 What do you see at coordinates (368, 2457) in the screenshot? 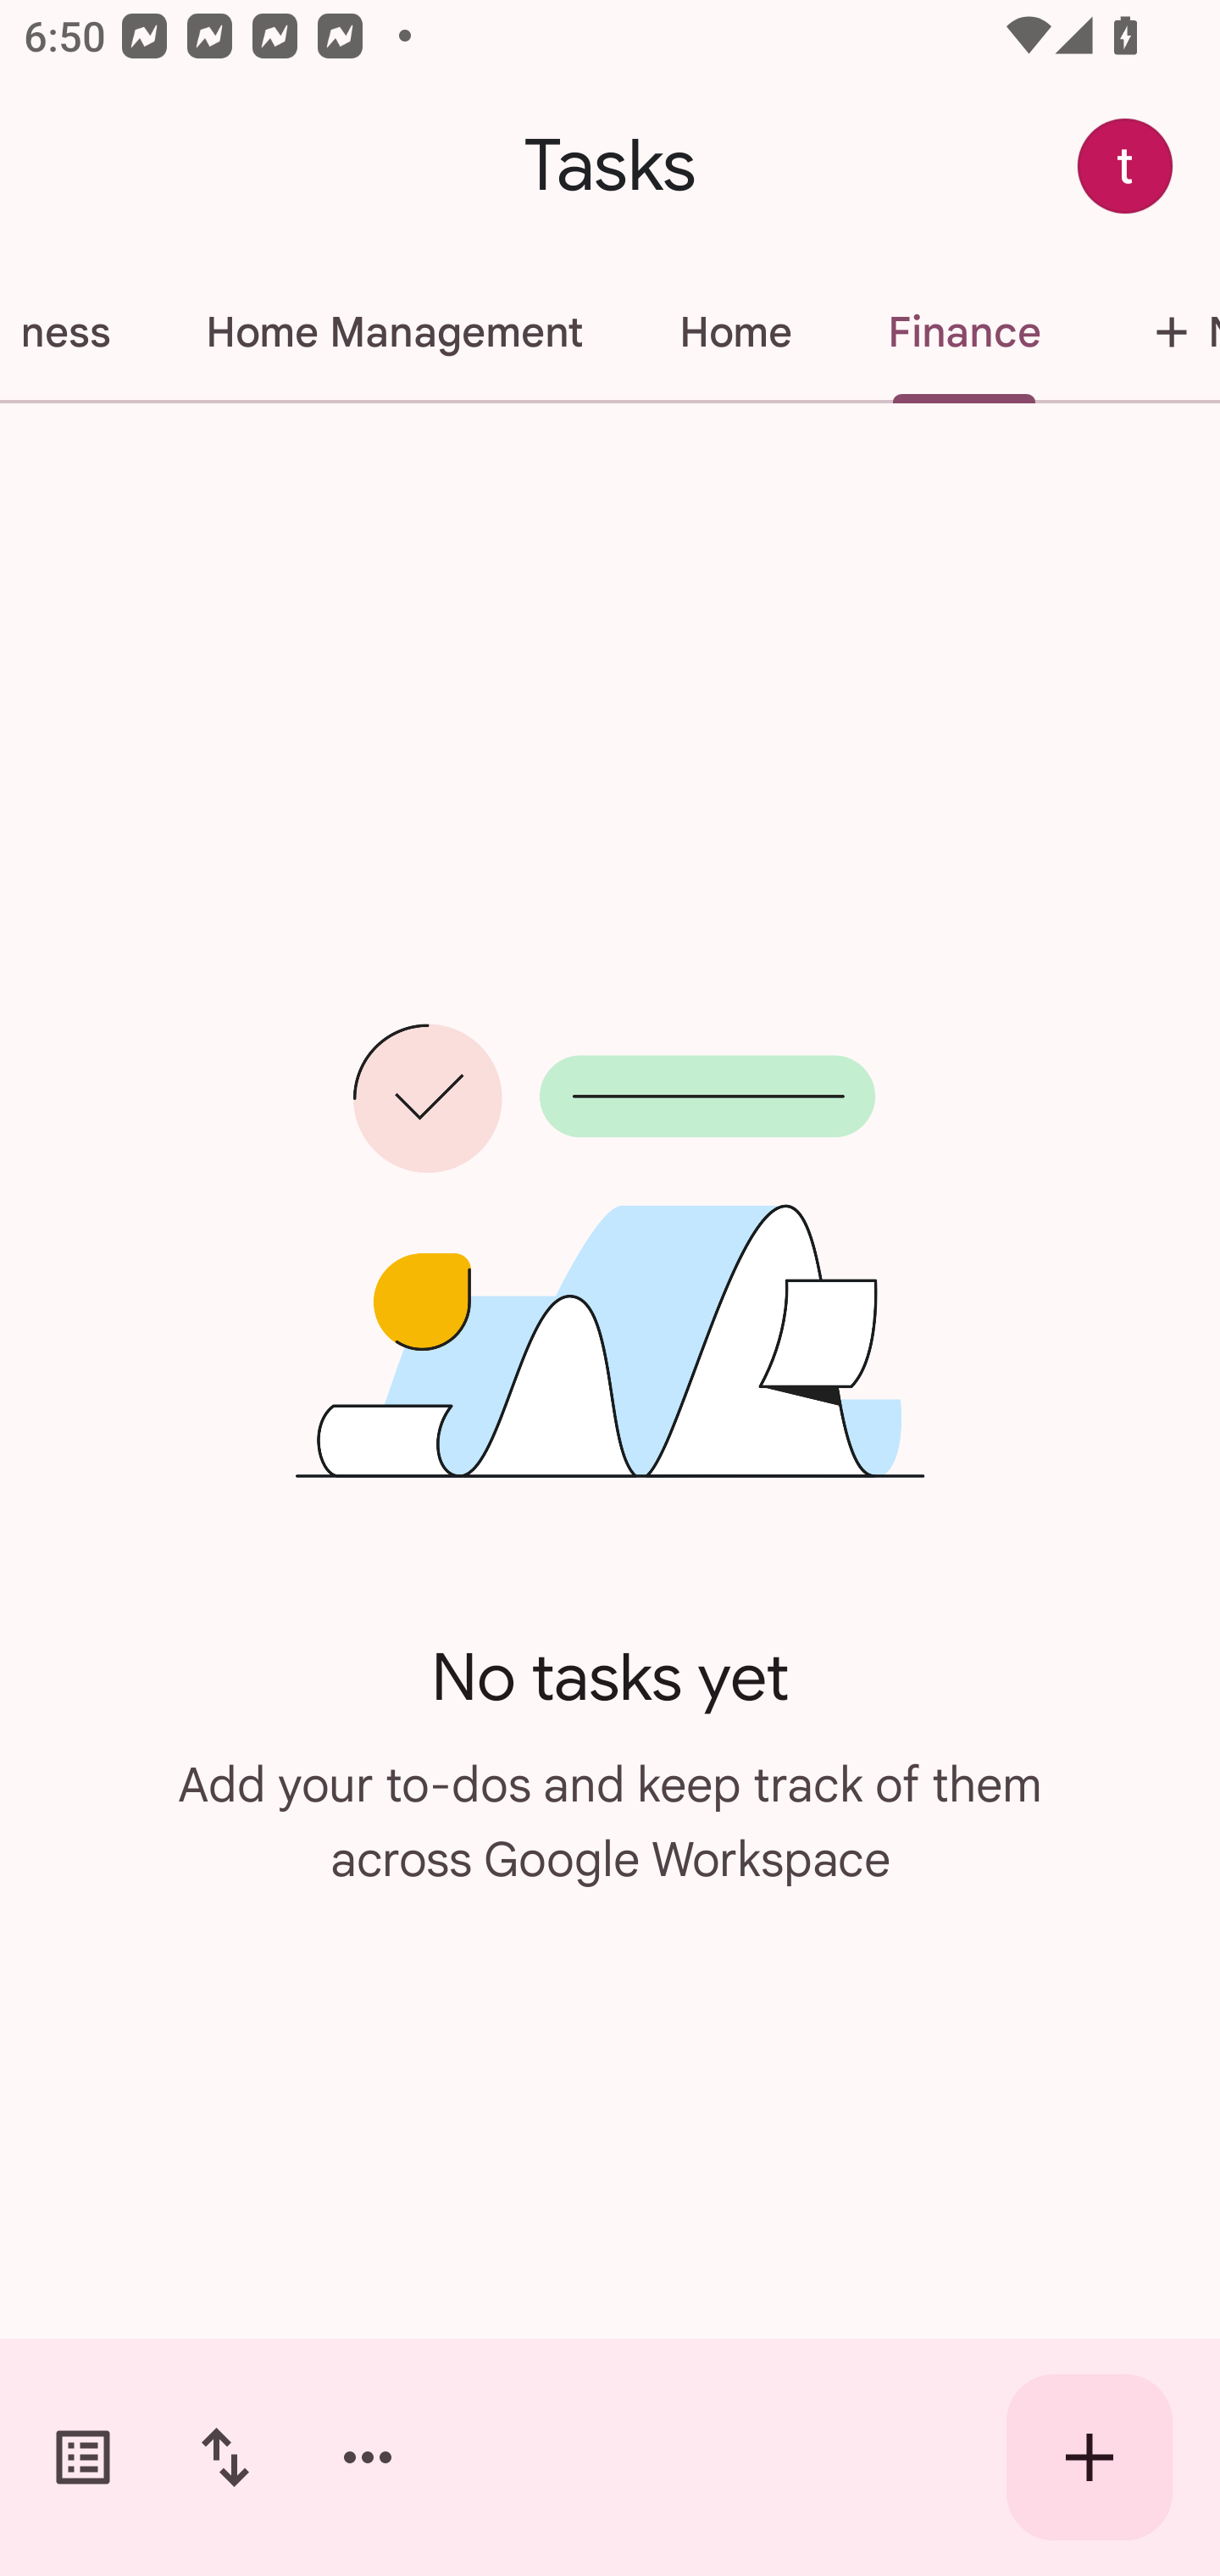
I see `More options` at bounding box center [368, 2457].